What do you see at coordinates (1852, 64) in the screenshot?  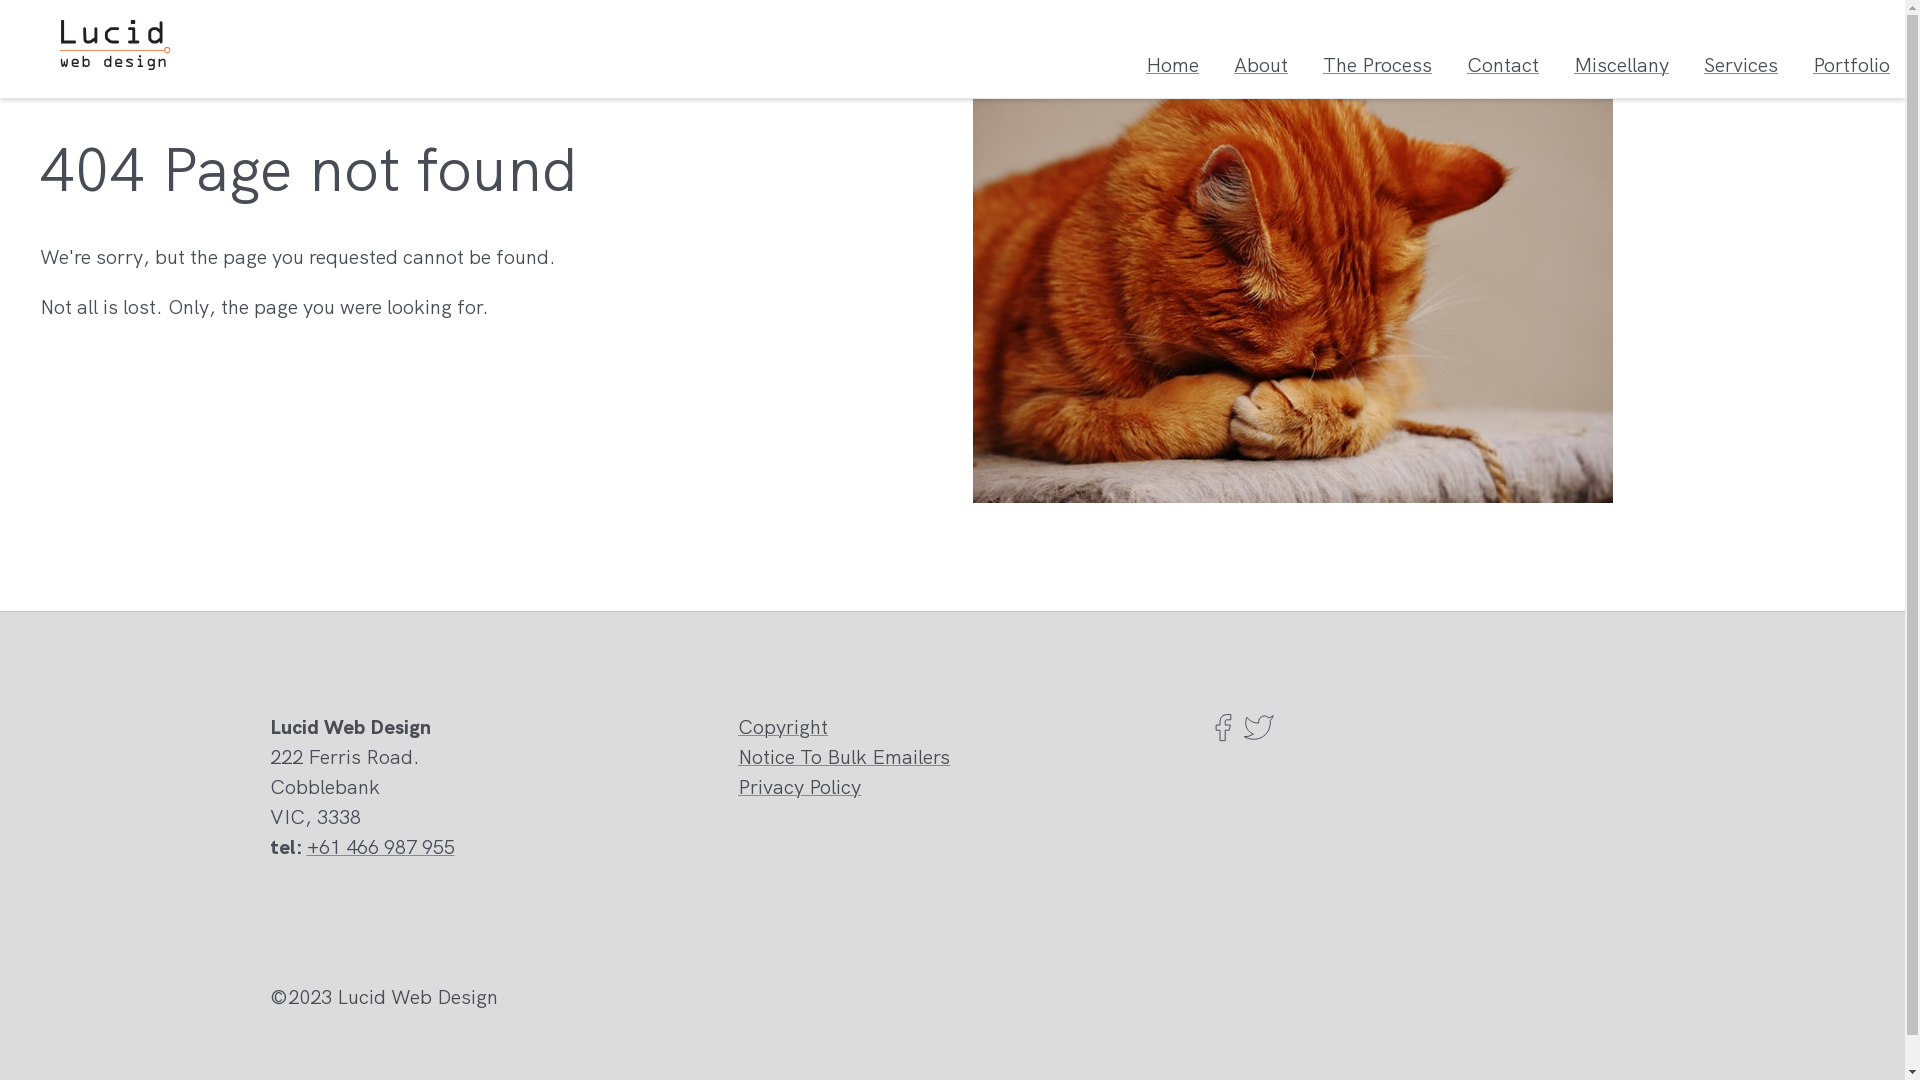 I see `Portfolio` at bounding box center [1852, 64].